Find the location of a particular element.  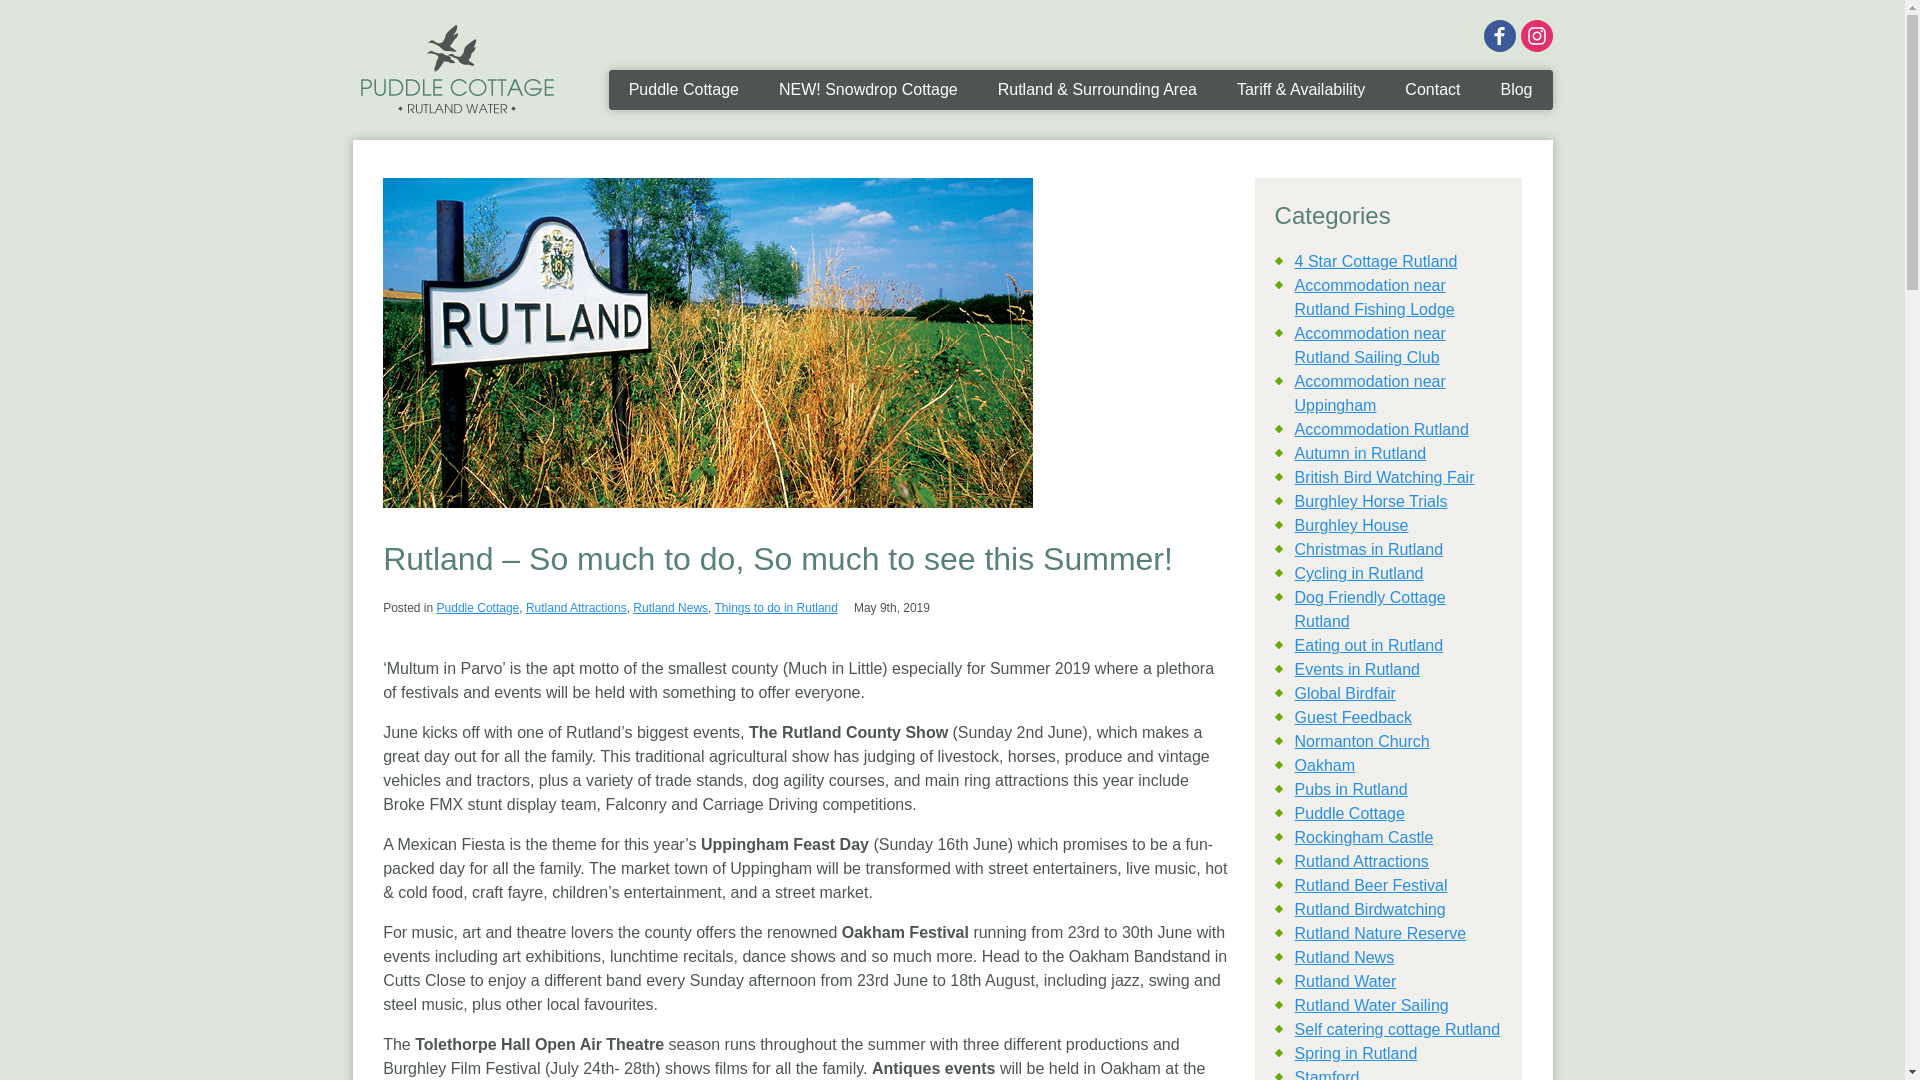

Puddle Cottage is located at coordinates (683, 90).